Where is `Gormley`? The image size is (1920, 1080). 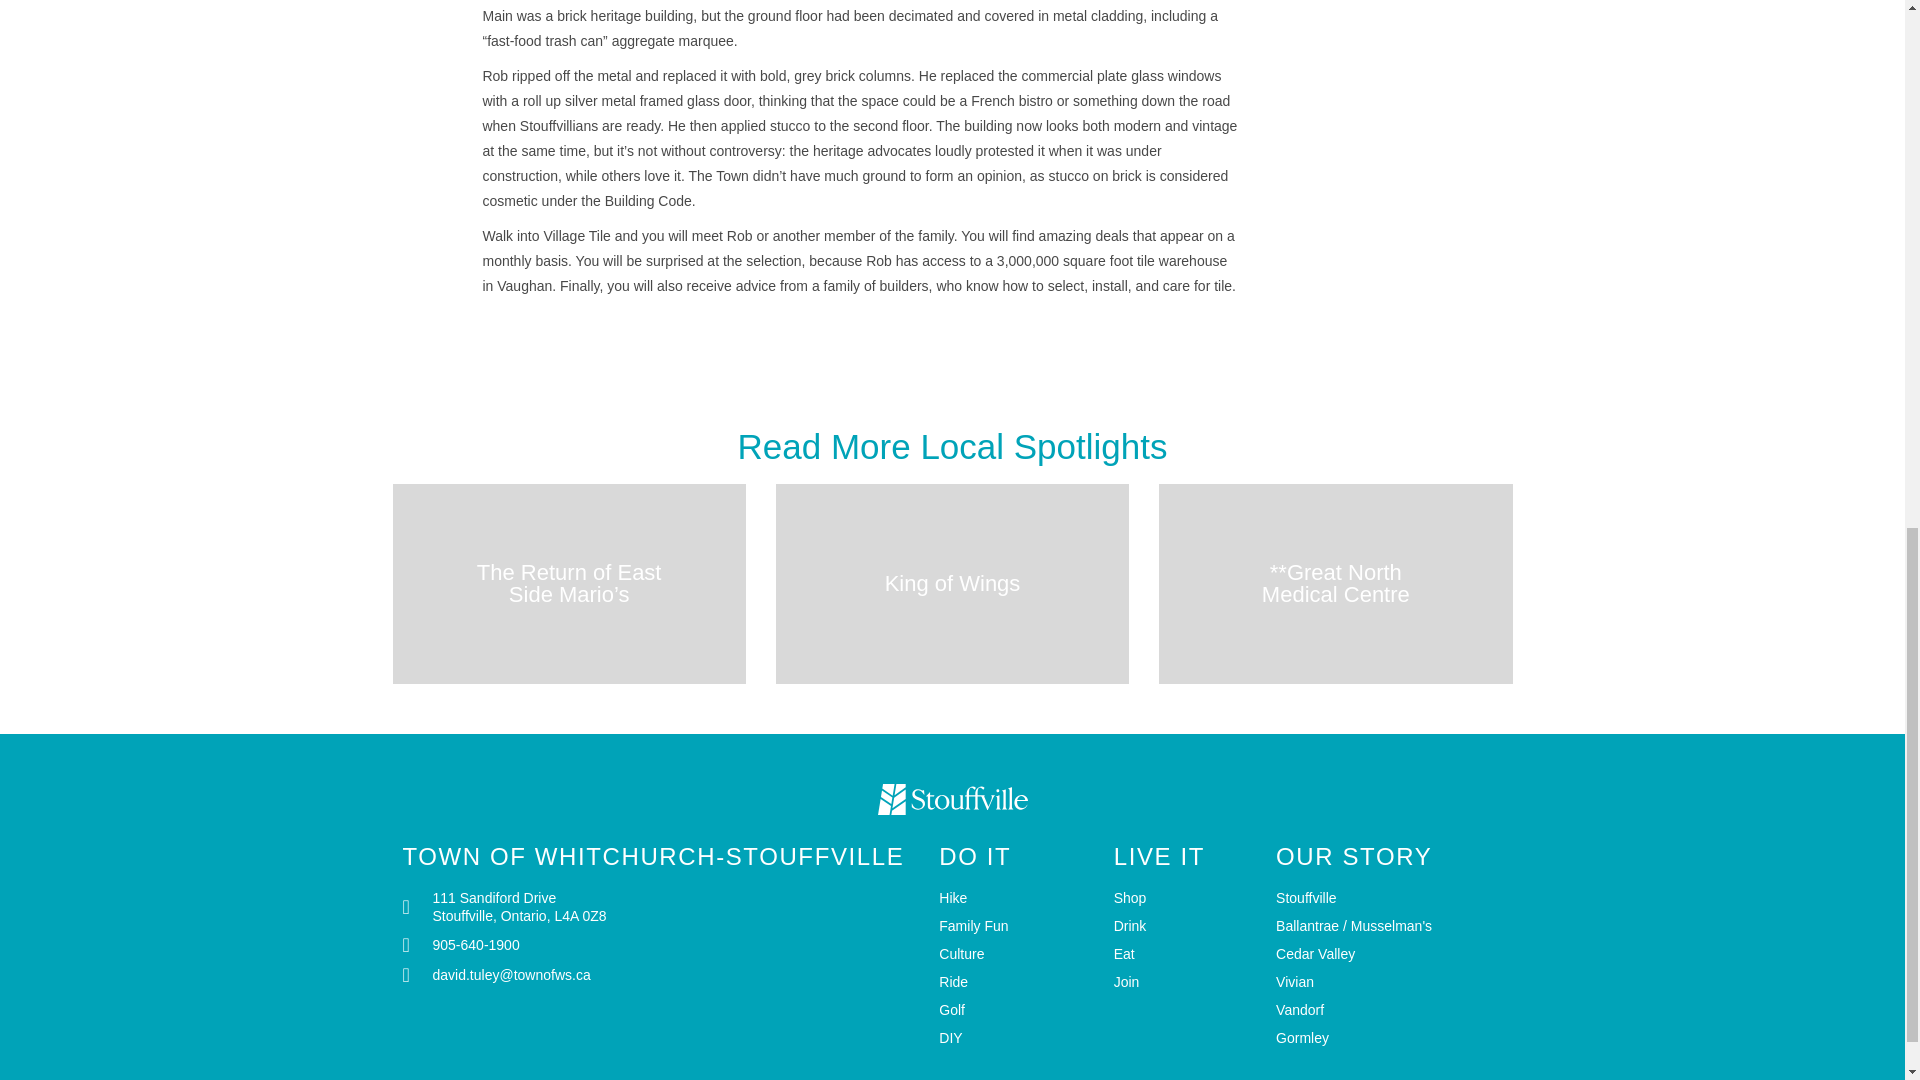
Gormley is located at coordinates (1388, 1038).